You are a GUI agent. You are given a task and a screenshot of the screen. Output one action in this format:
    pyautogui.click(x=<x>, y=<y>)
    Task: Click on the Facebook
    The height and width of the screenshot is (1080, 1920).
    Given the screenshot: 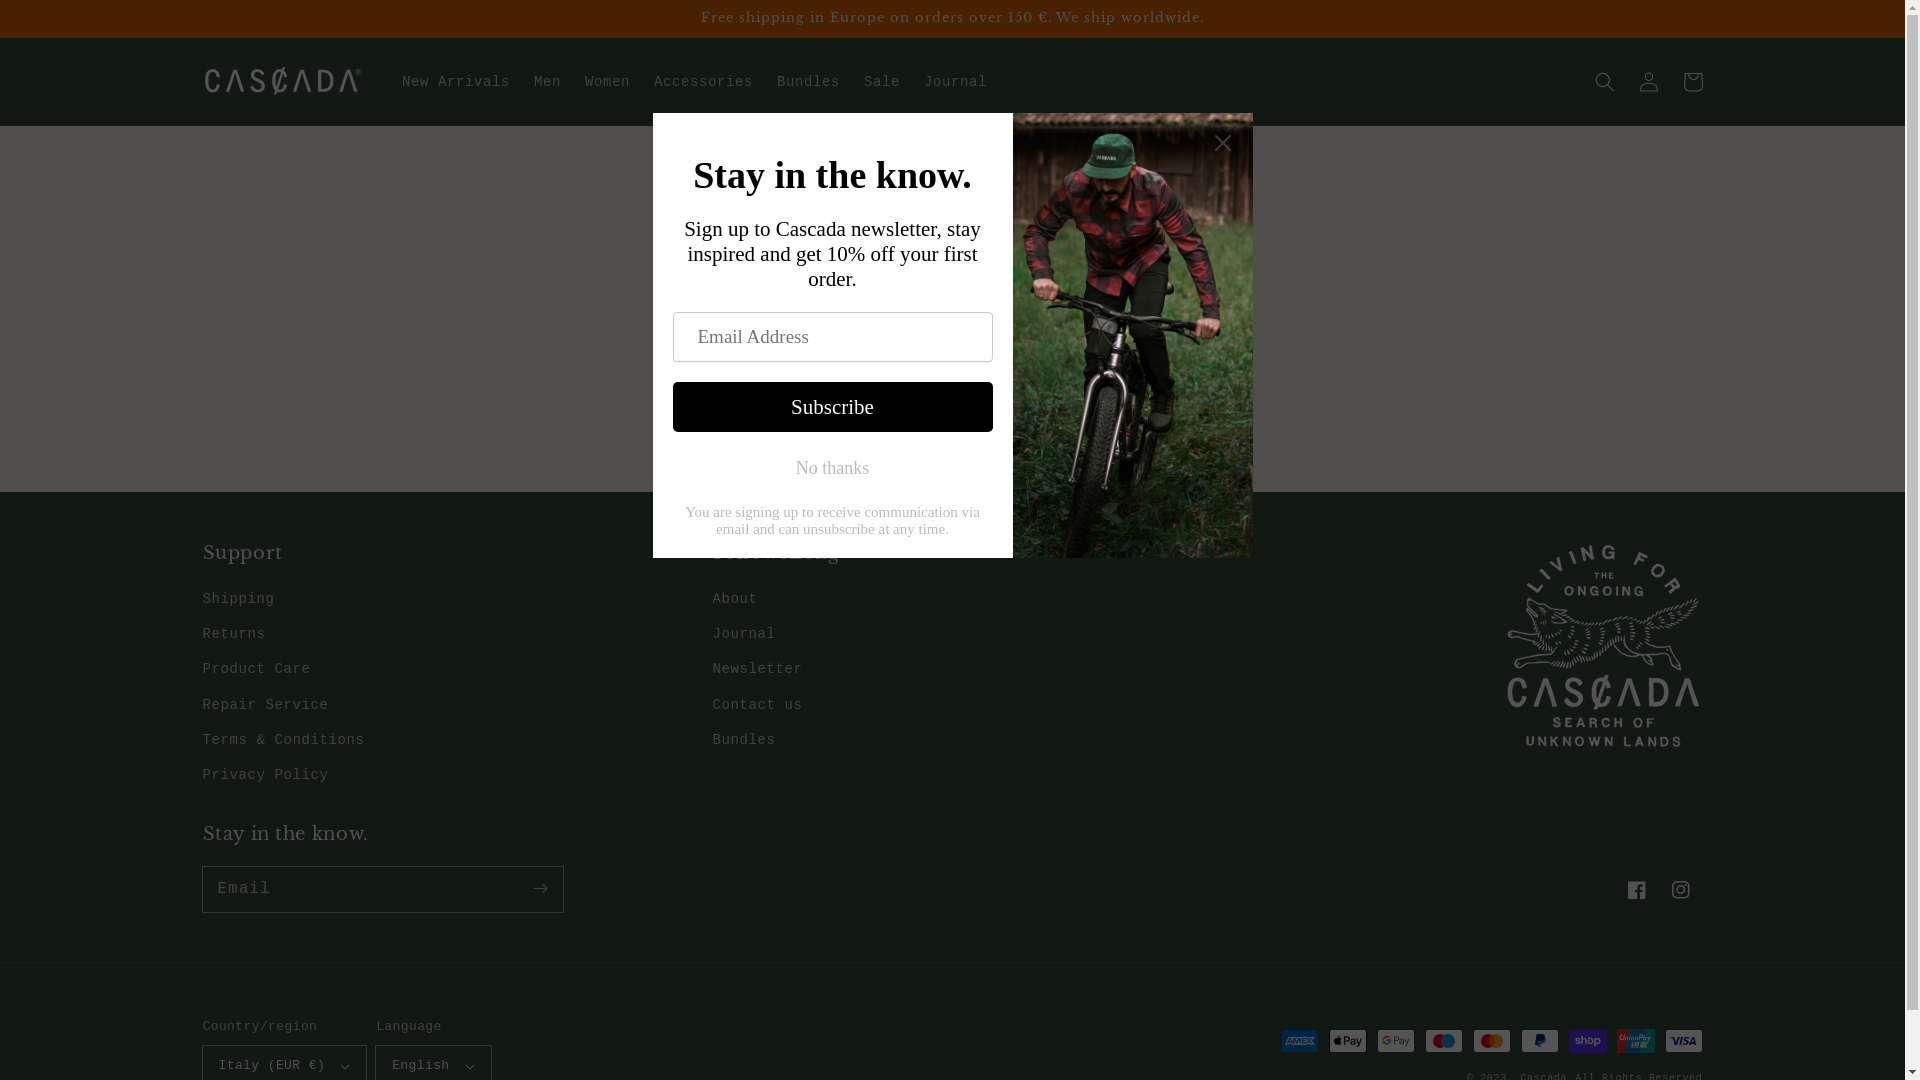 What is the action you would take?
    pyautogui.click(x=1636, y=890)
    